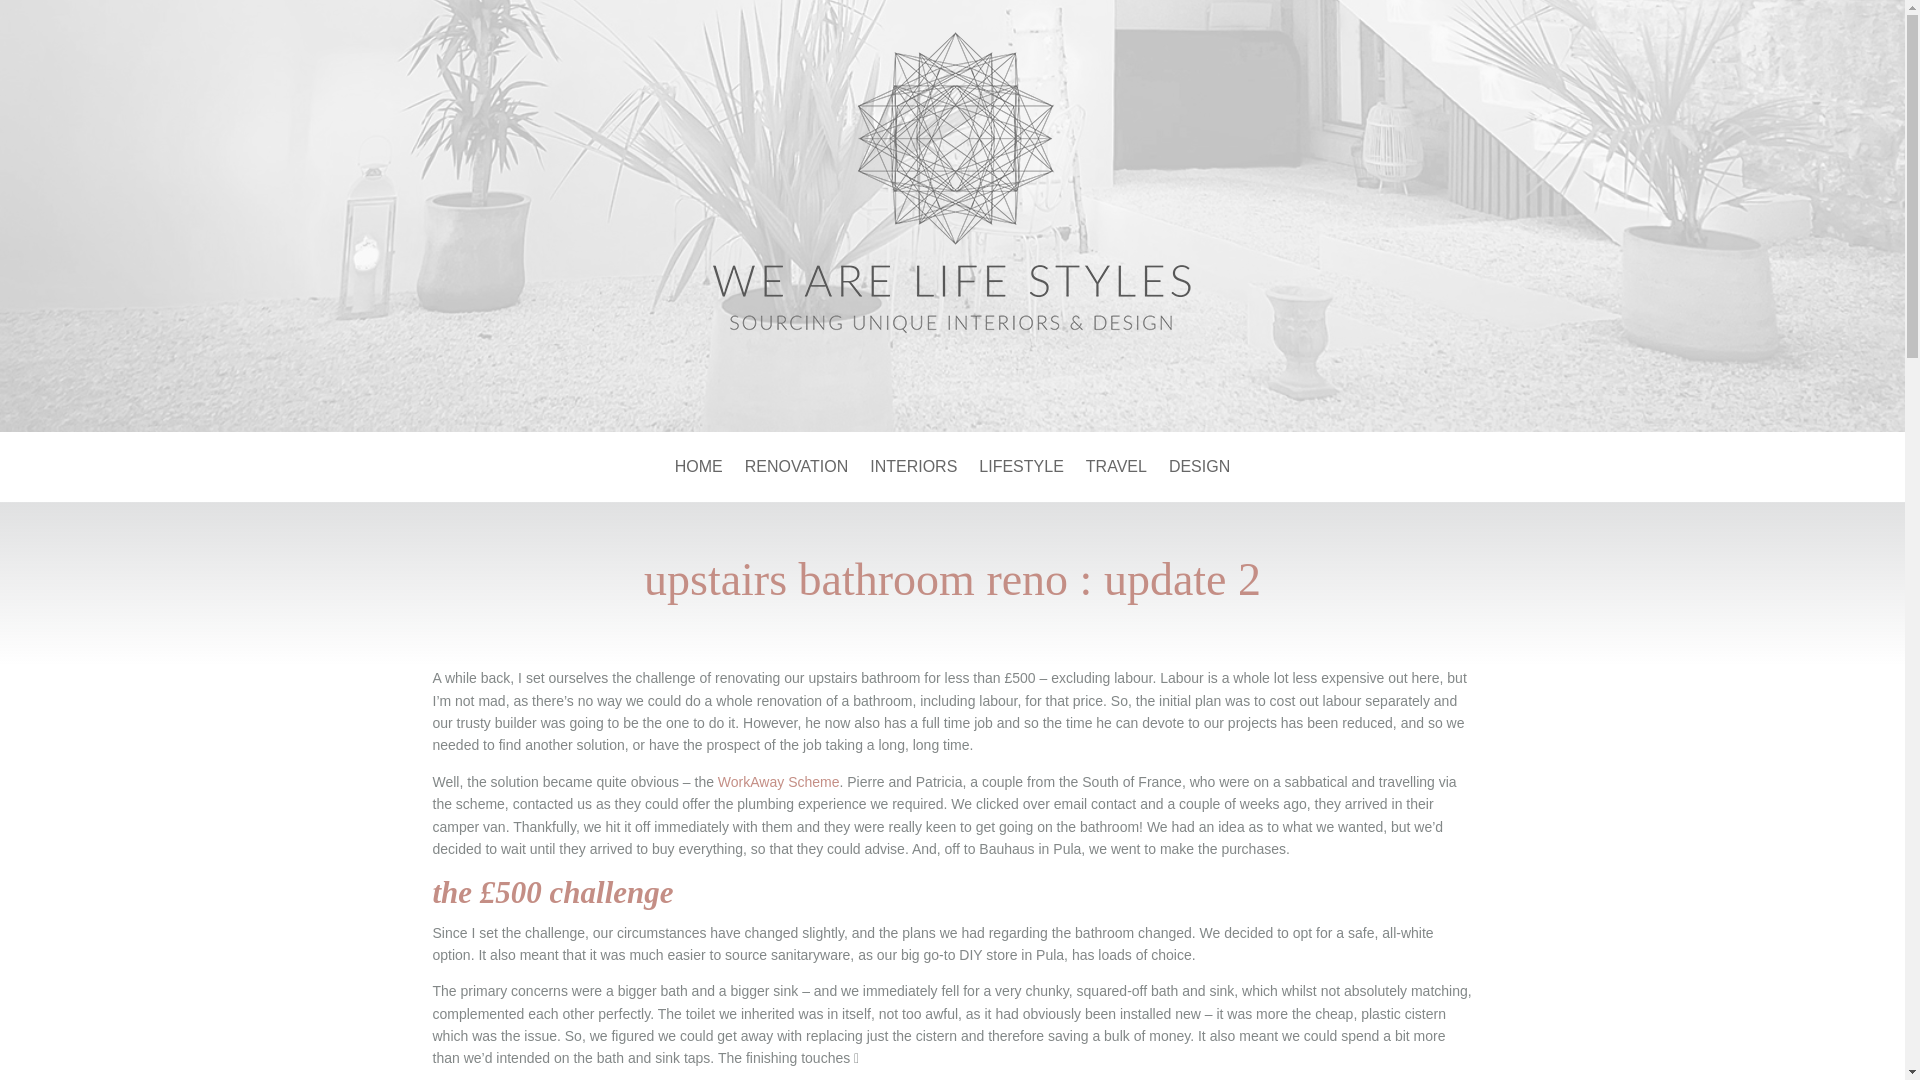  I want to click on DESIGN, so click(1200, 470).